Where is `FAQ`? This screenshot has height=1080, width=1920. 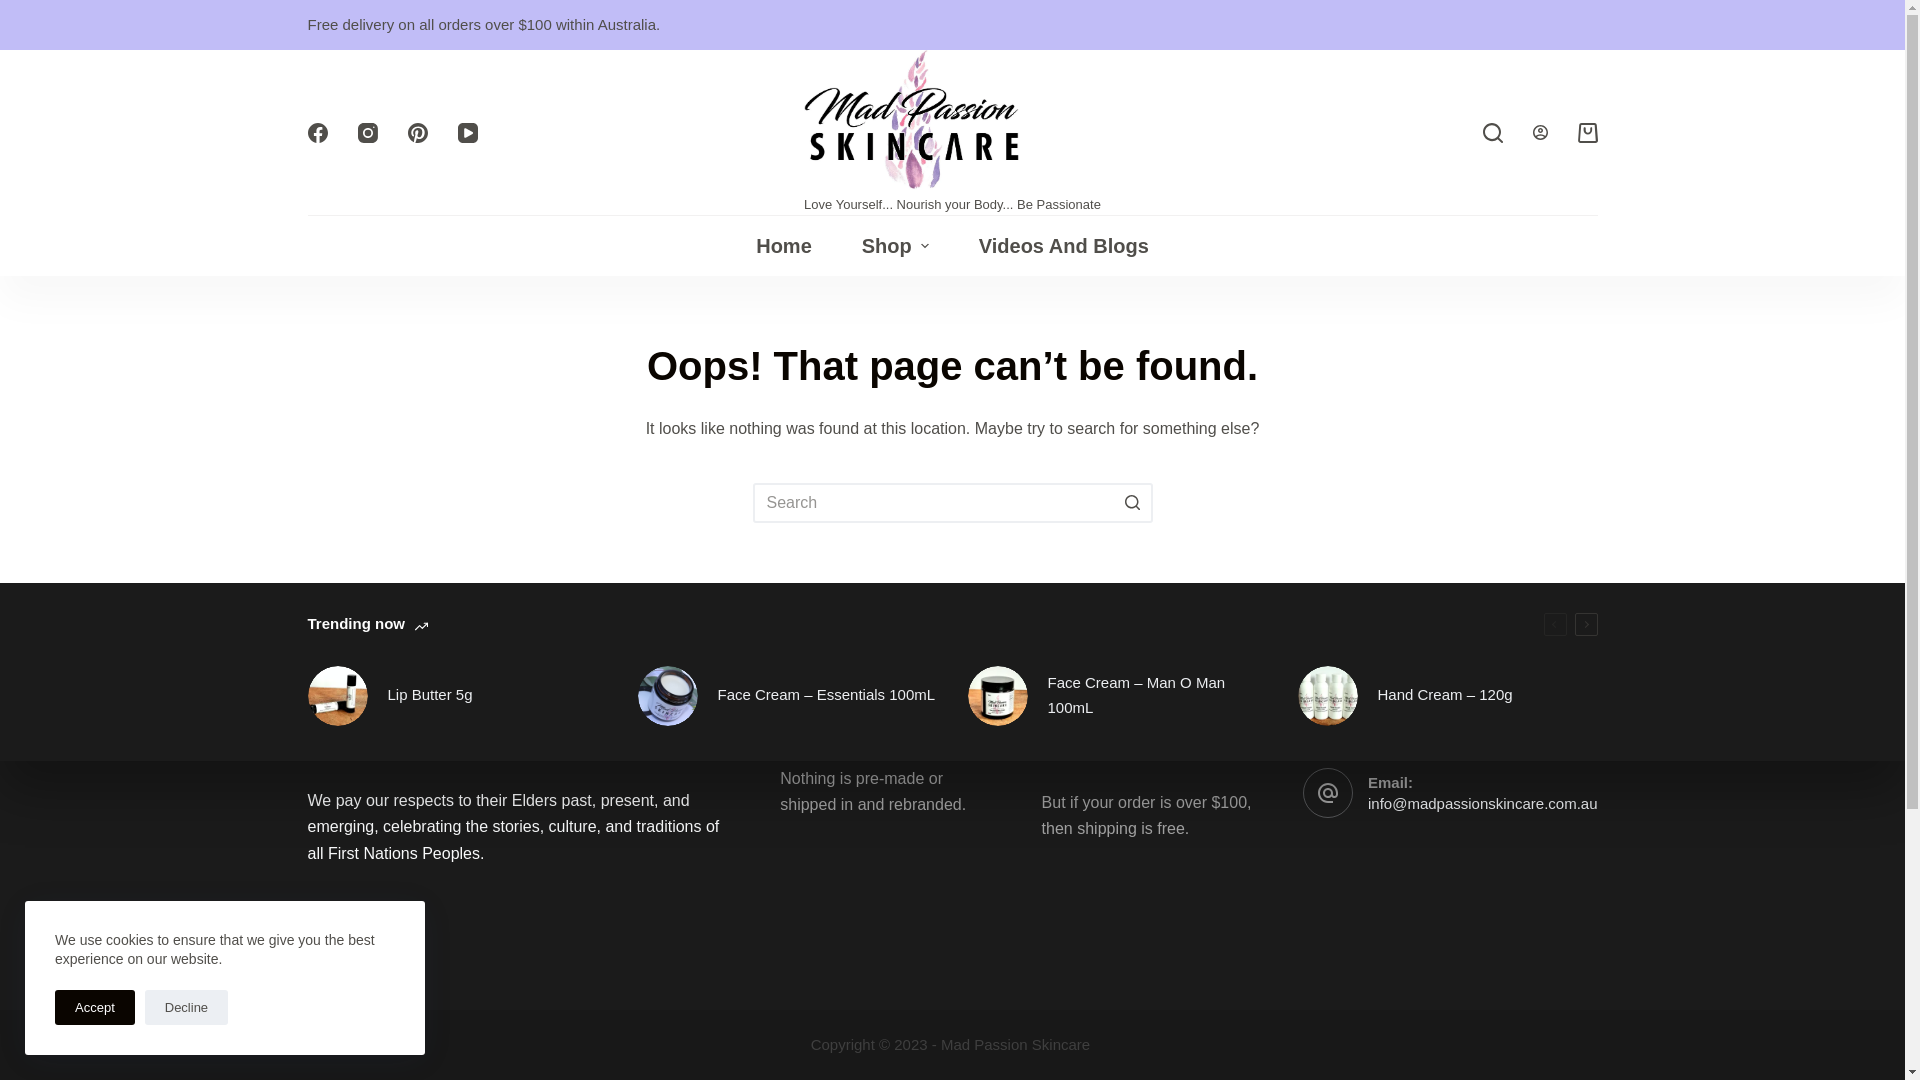 FAQ is located at coordinates (796, 620).